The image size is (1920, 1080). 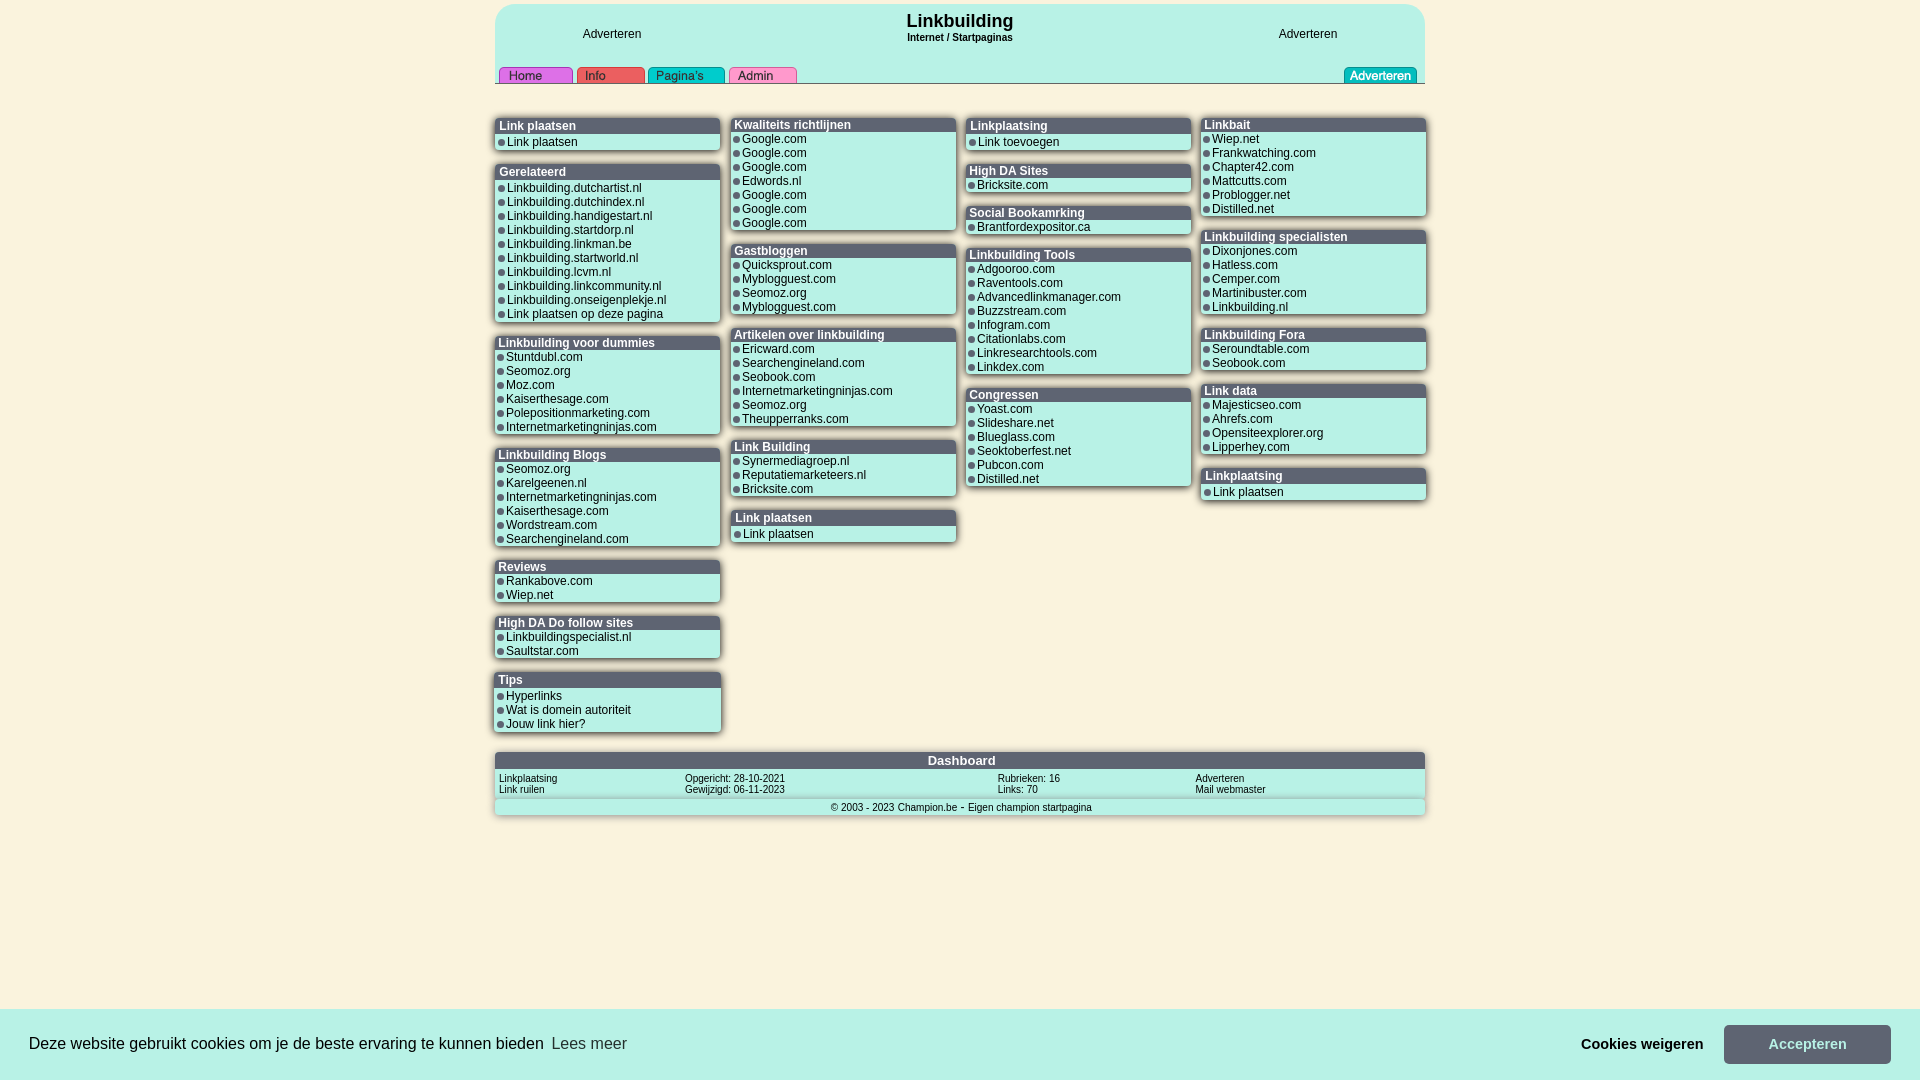 I want to click on Quicksprout.com, so click(x=787, y=265).